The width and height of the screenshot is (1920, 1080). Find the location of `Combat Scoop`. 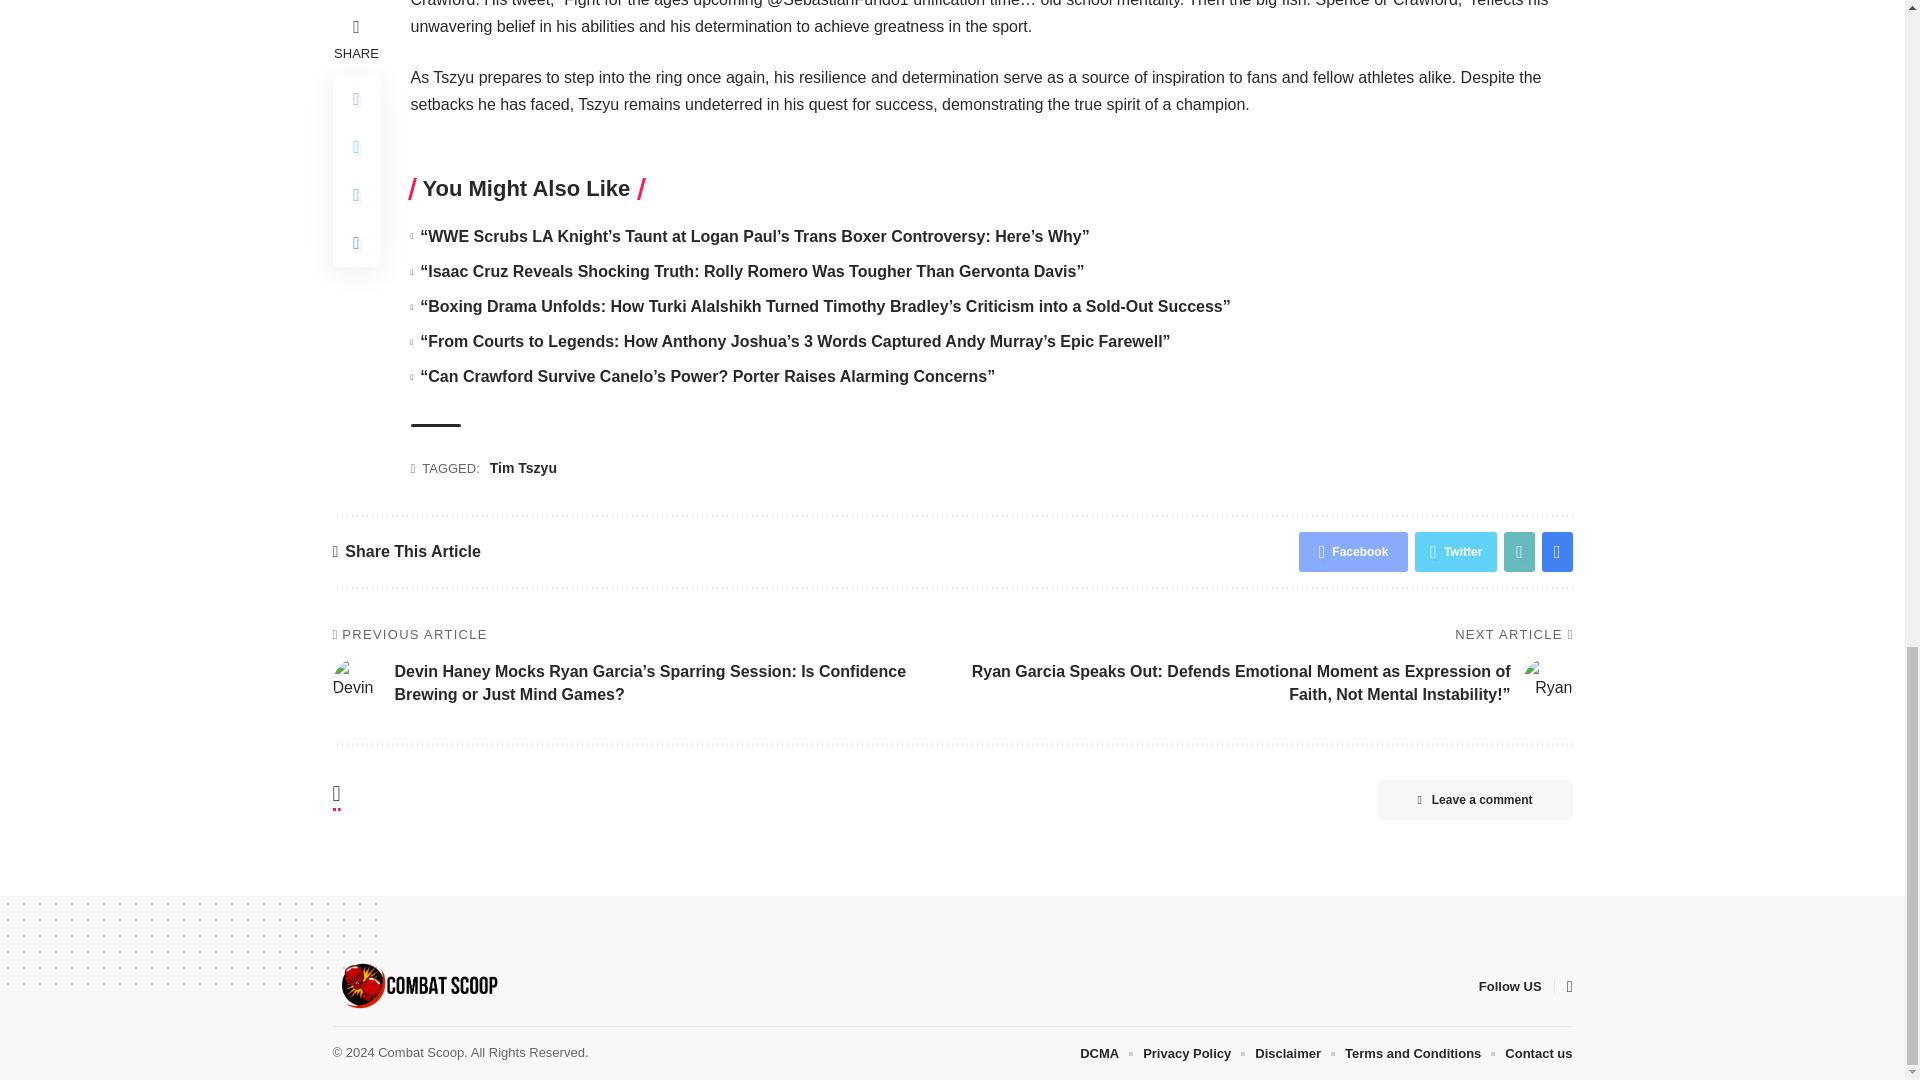

Combat Scoop is located at coordinates (418, 986).